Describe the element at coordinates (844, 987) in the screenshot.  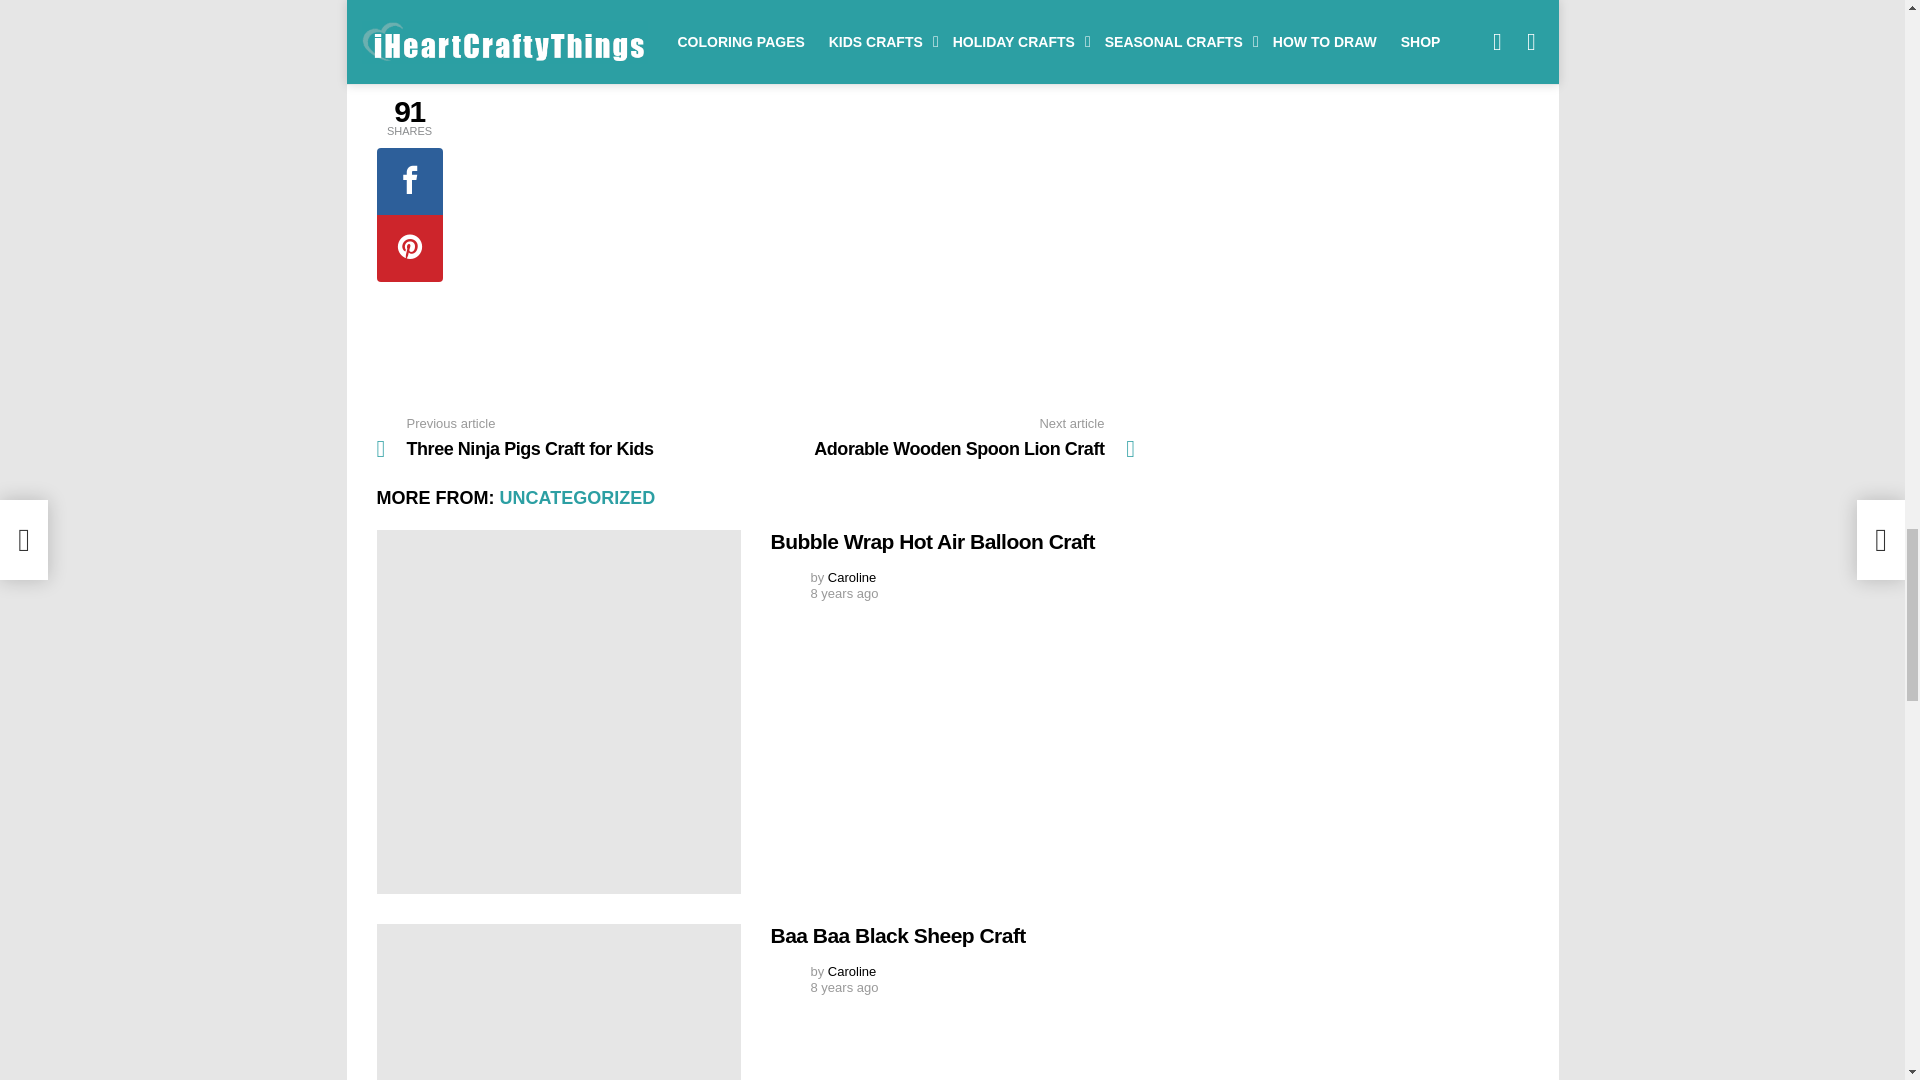
I see `February 7, 2016, 12:00 PM` at that location.